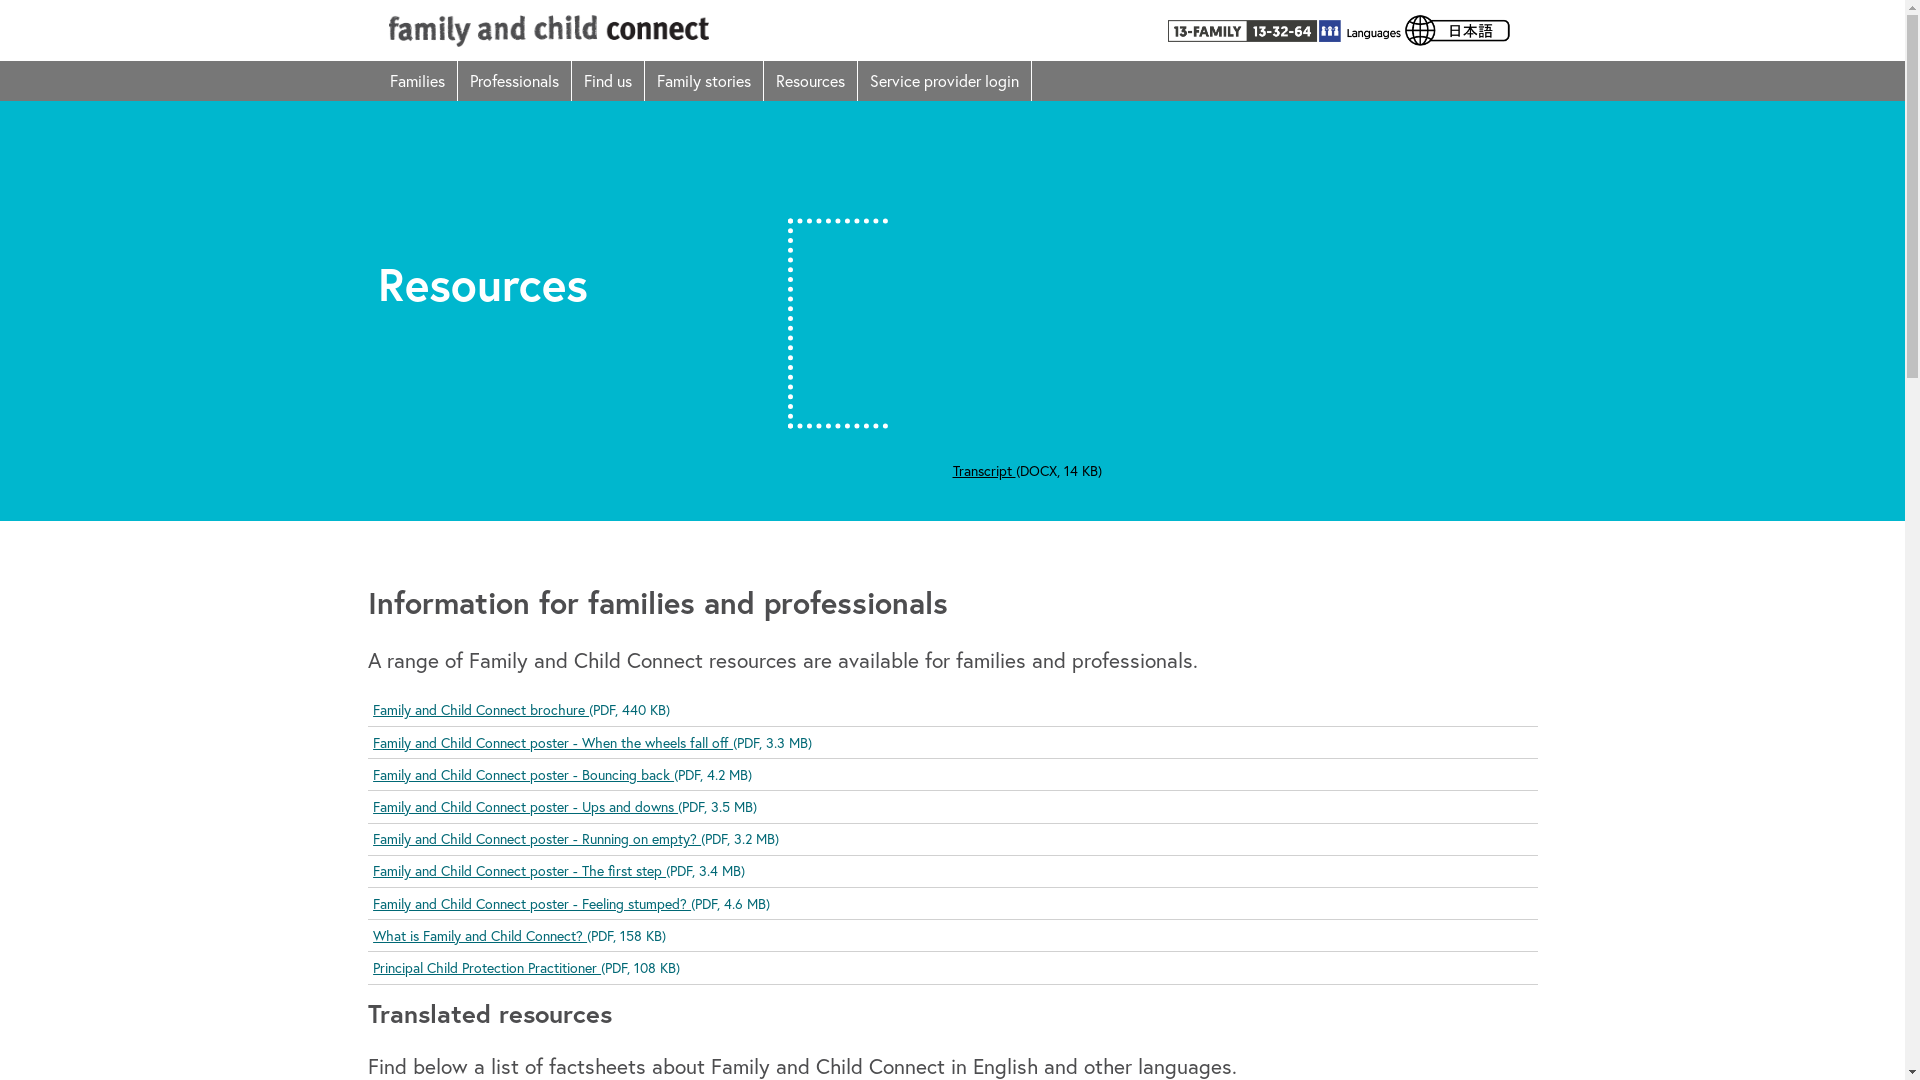 The height and width of the screenshot is (1080, 1920). I want to click on Find us, so click(608, 81).